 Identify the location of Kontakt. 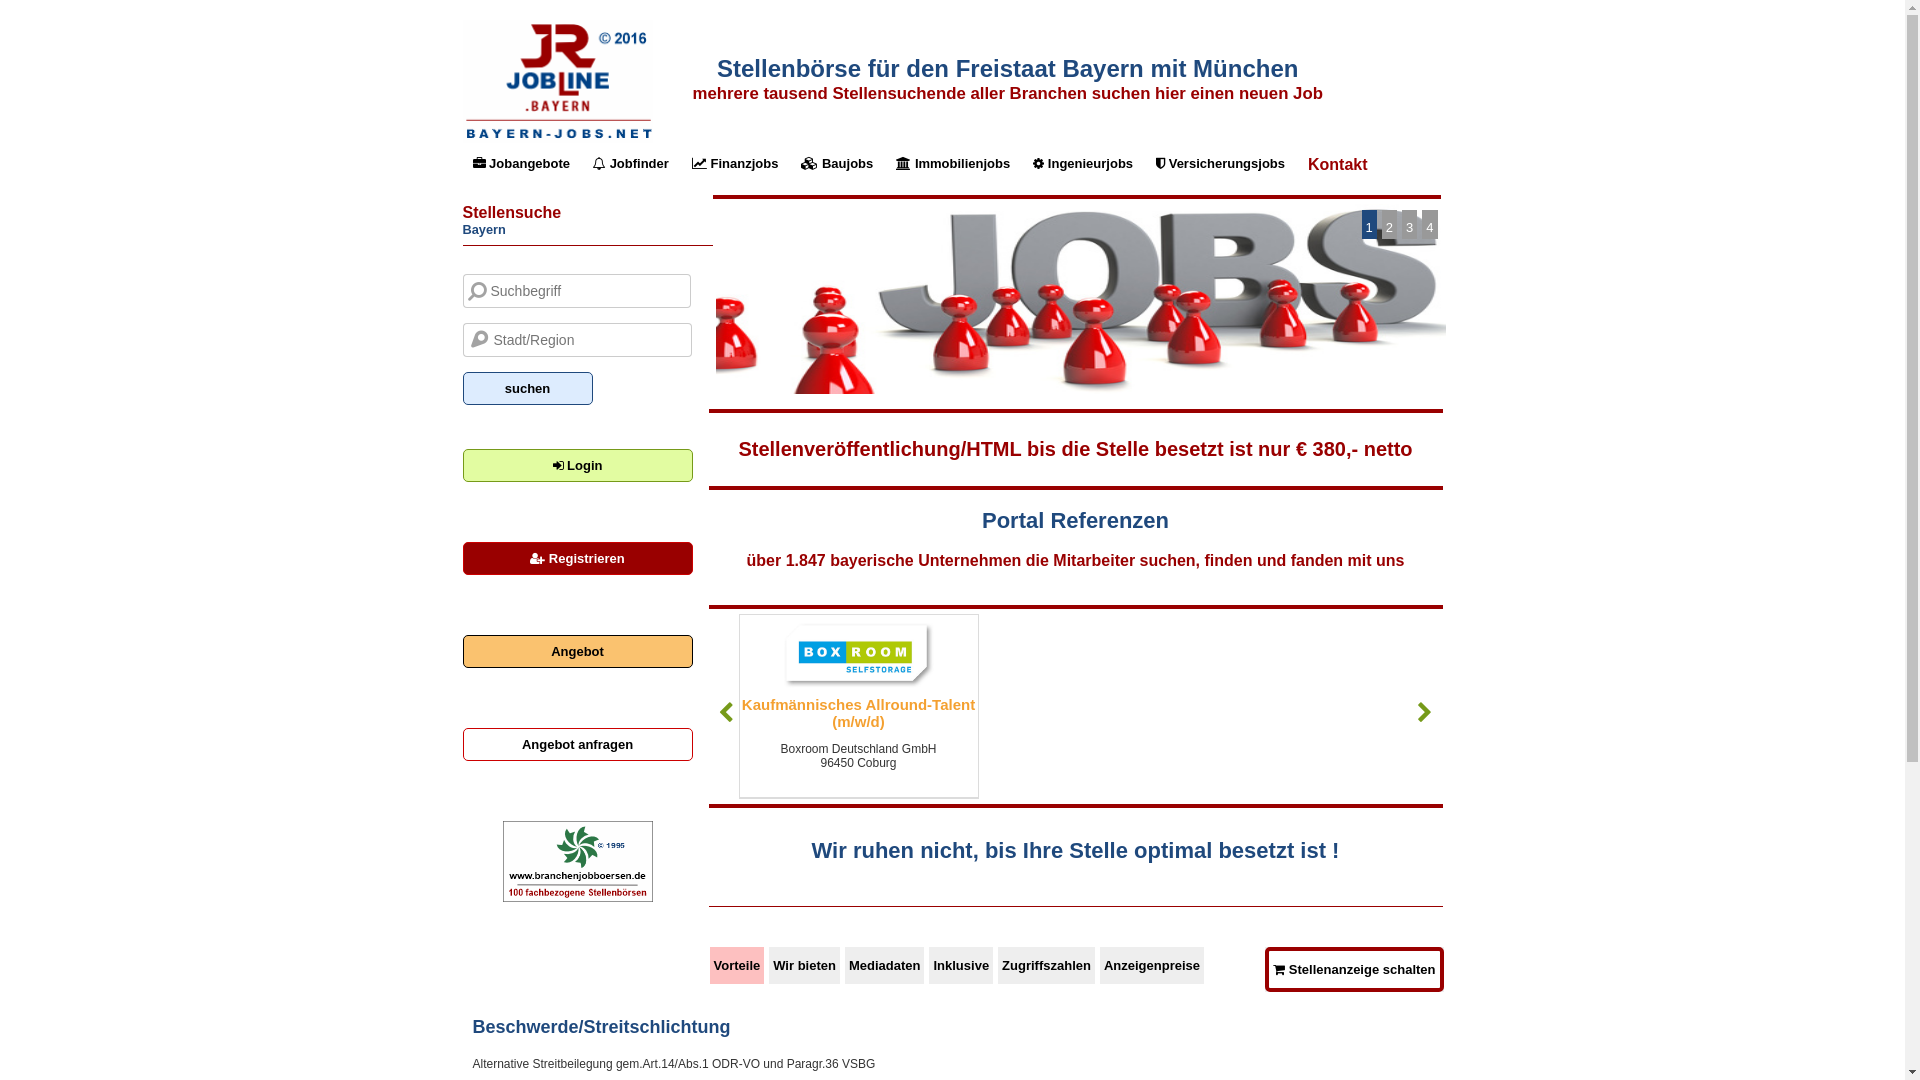
(1340, 165).